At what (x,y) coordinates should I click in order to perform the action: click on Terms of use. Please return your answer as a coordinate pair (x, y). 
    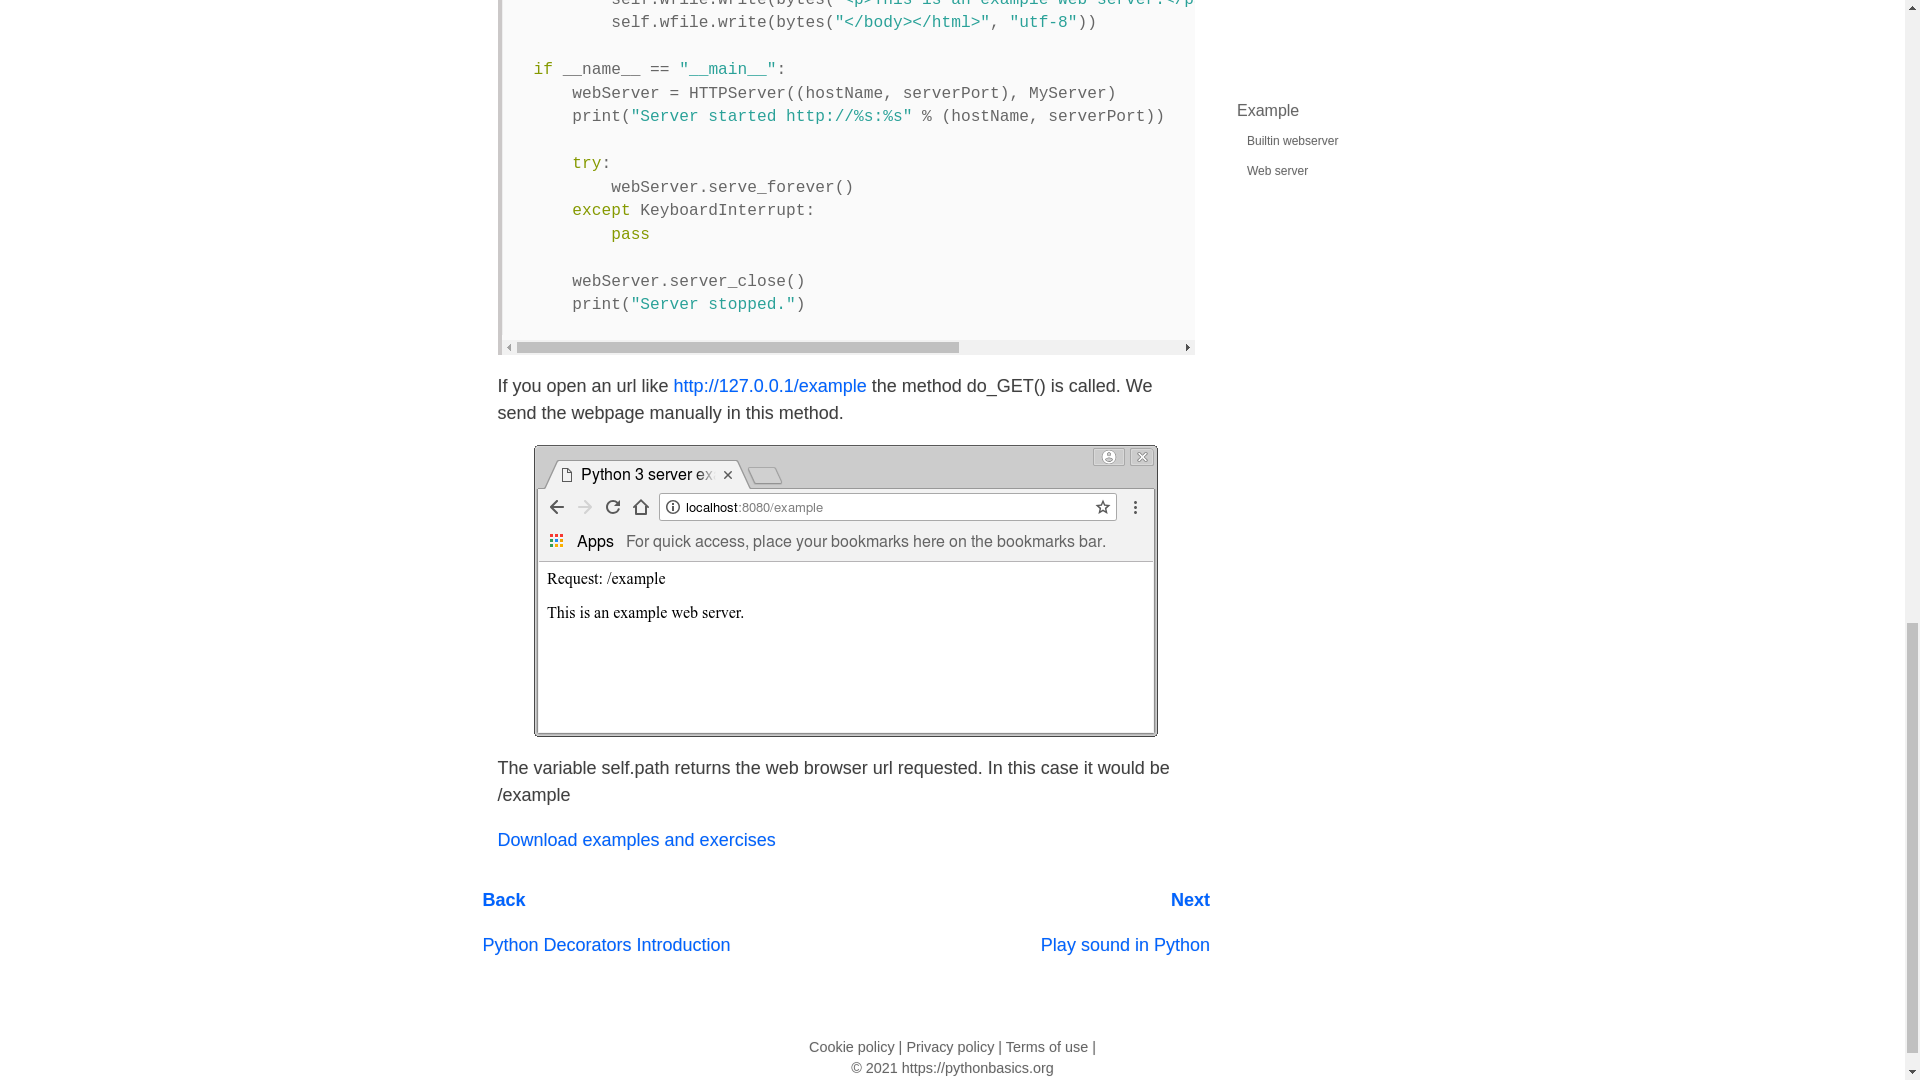
    Looking at the image, I should click on (1047, 1046).